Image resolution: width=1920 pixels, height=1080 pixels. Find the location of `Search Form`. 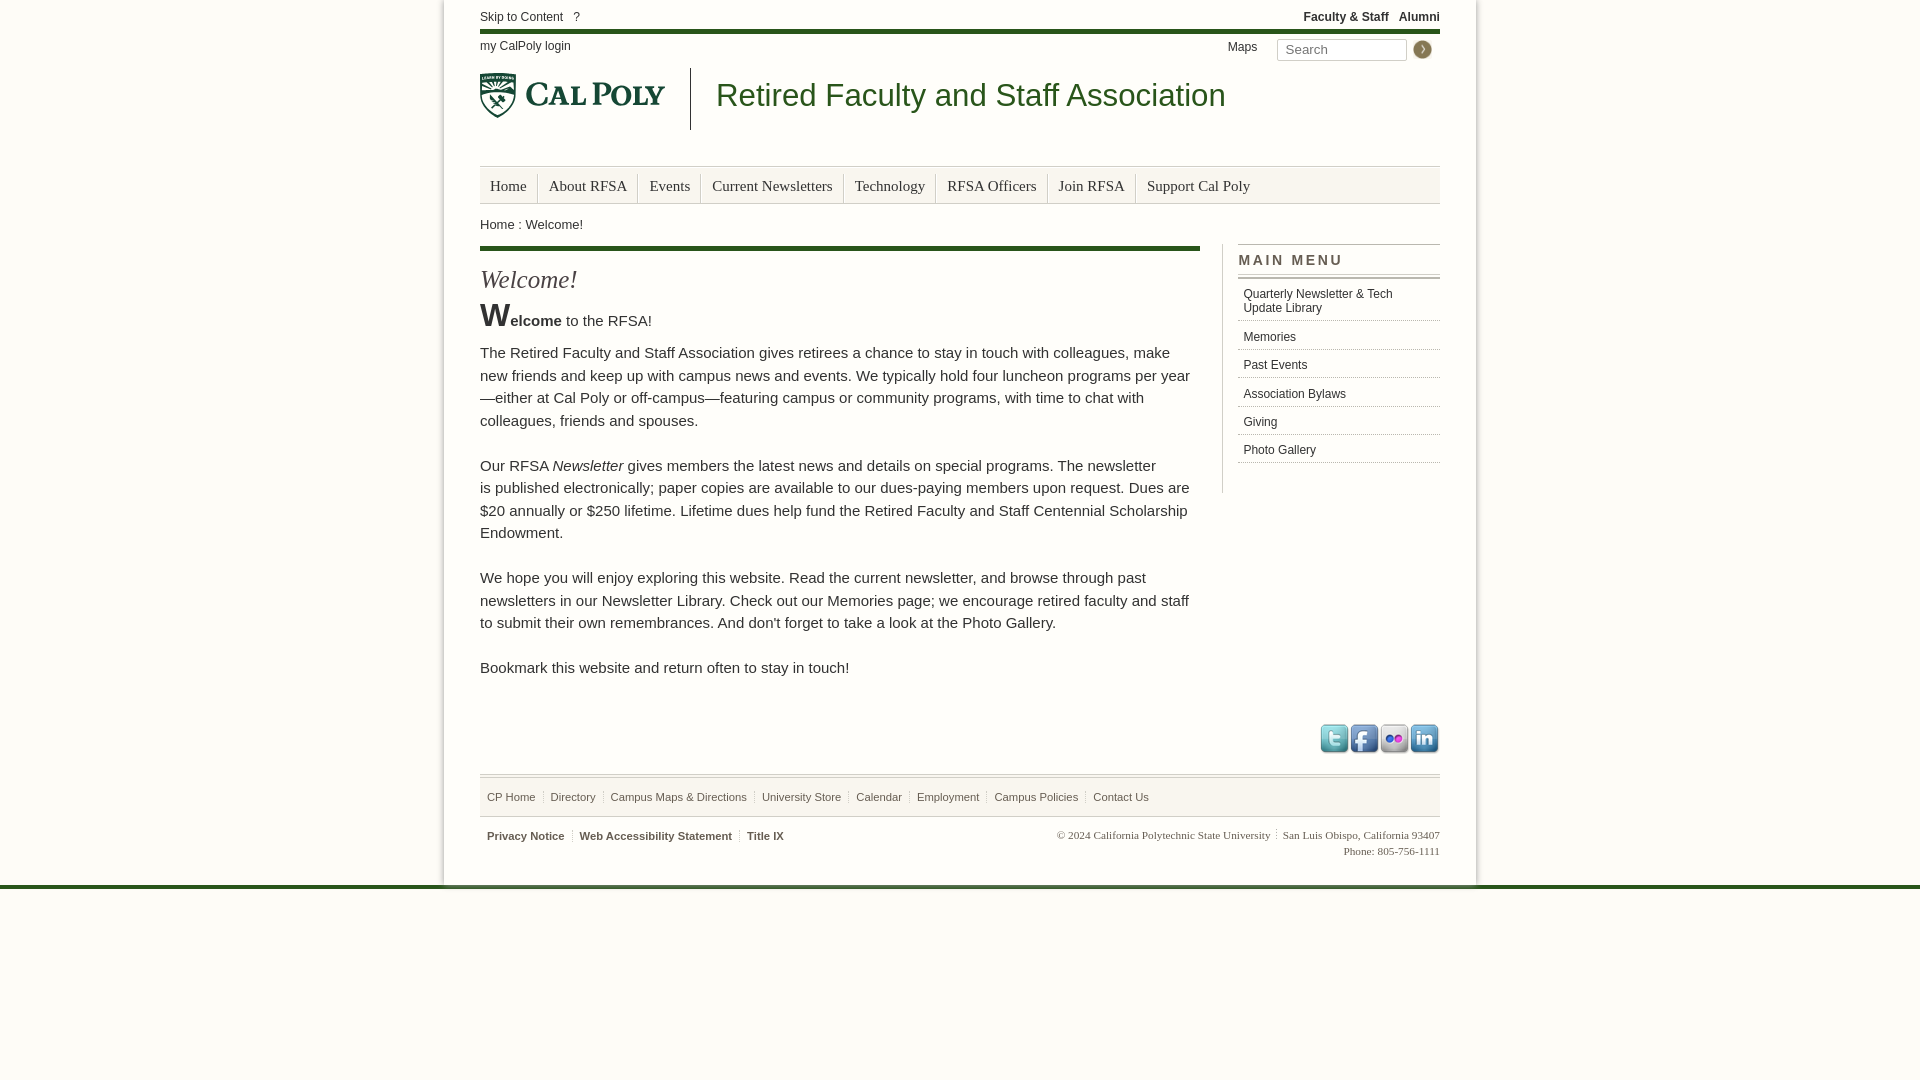

Search Form is located at coordinates (1354, 48).